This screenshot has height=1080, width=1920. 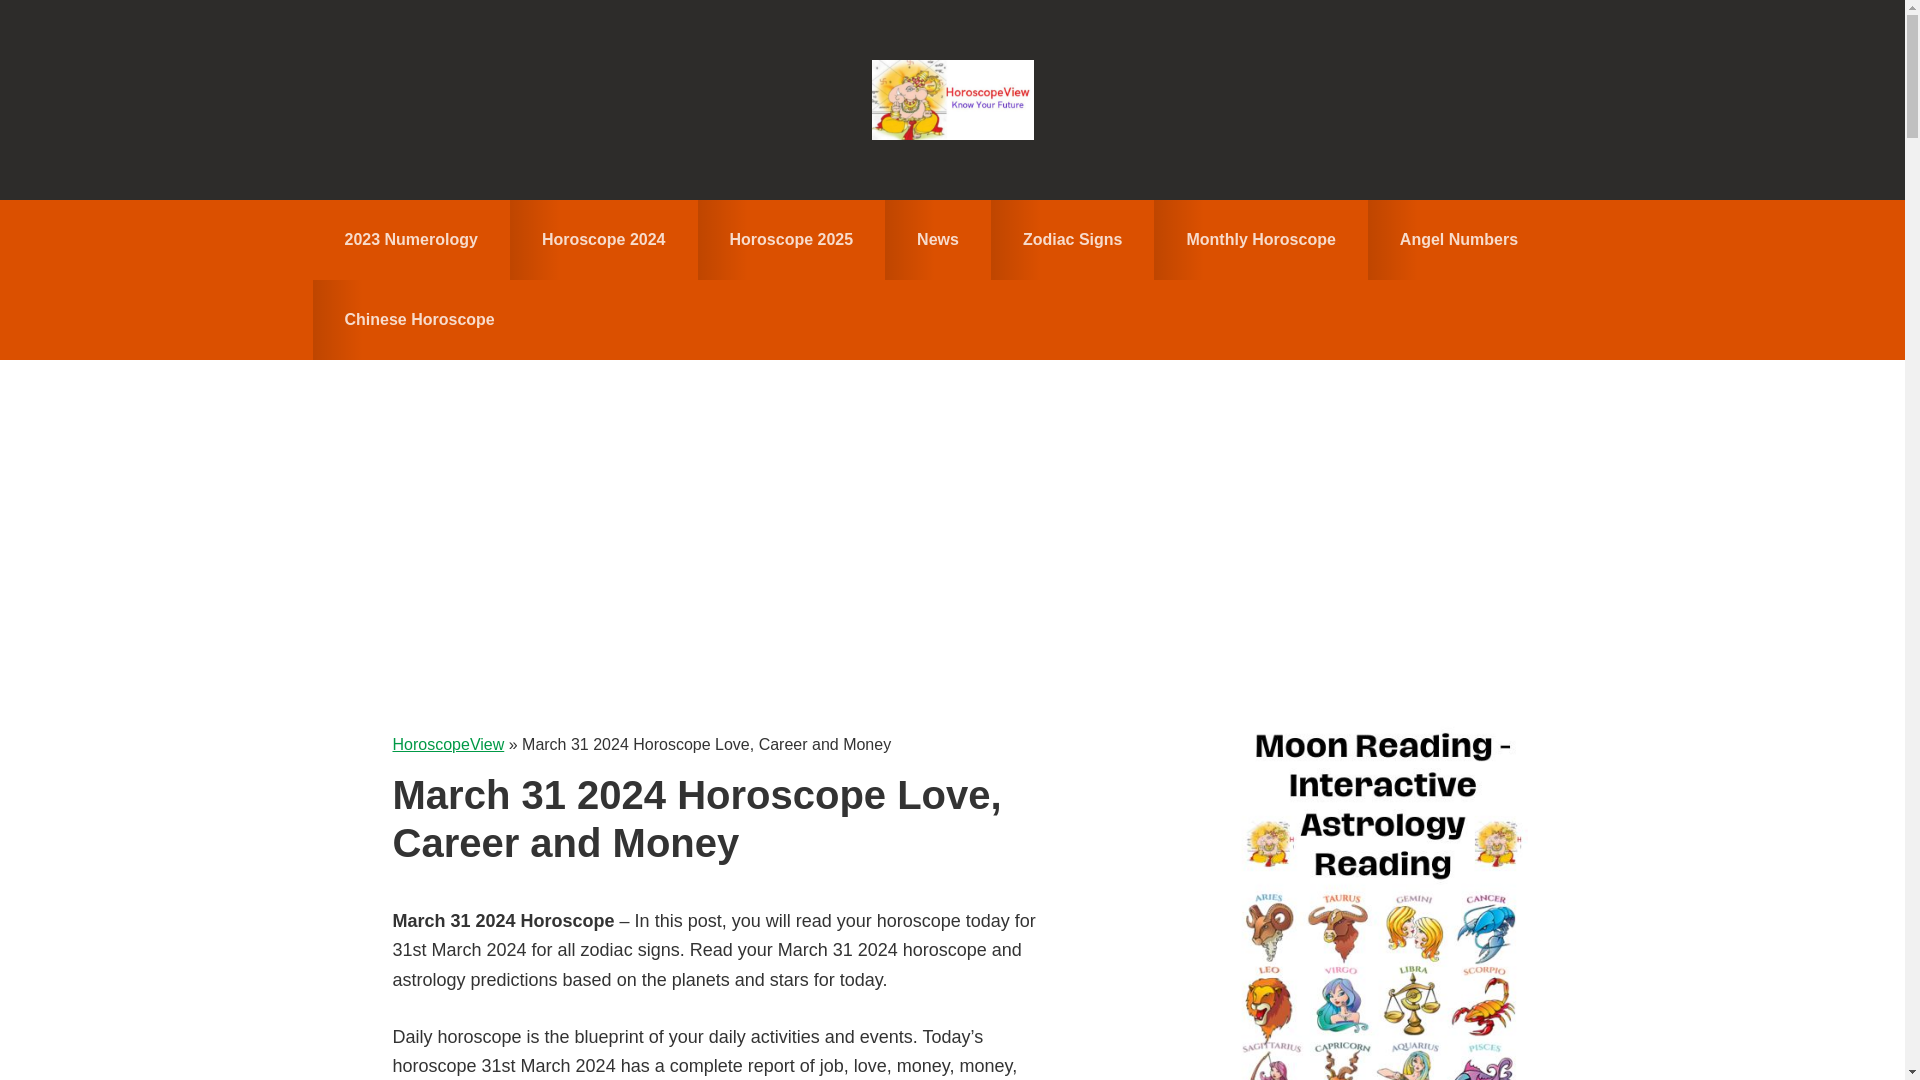 What do you see at coordinates (604, 239) in the screenshot?
I see `Horoscope 2024` at bounding box center [604, 239].